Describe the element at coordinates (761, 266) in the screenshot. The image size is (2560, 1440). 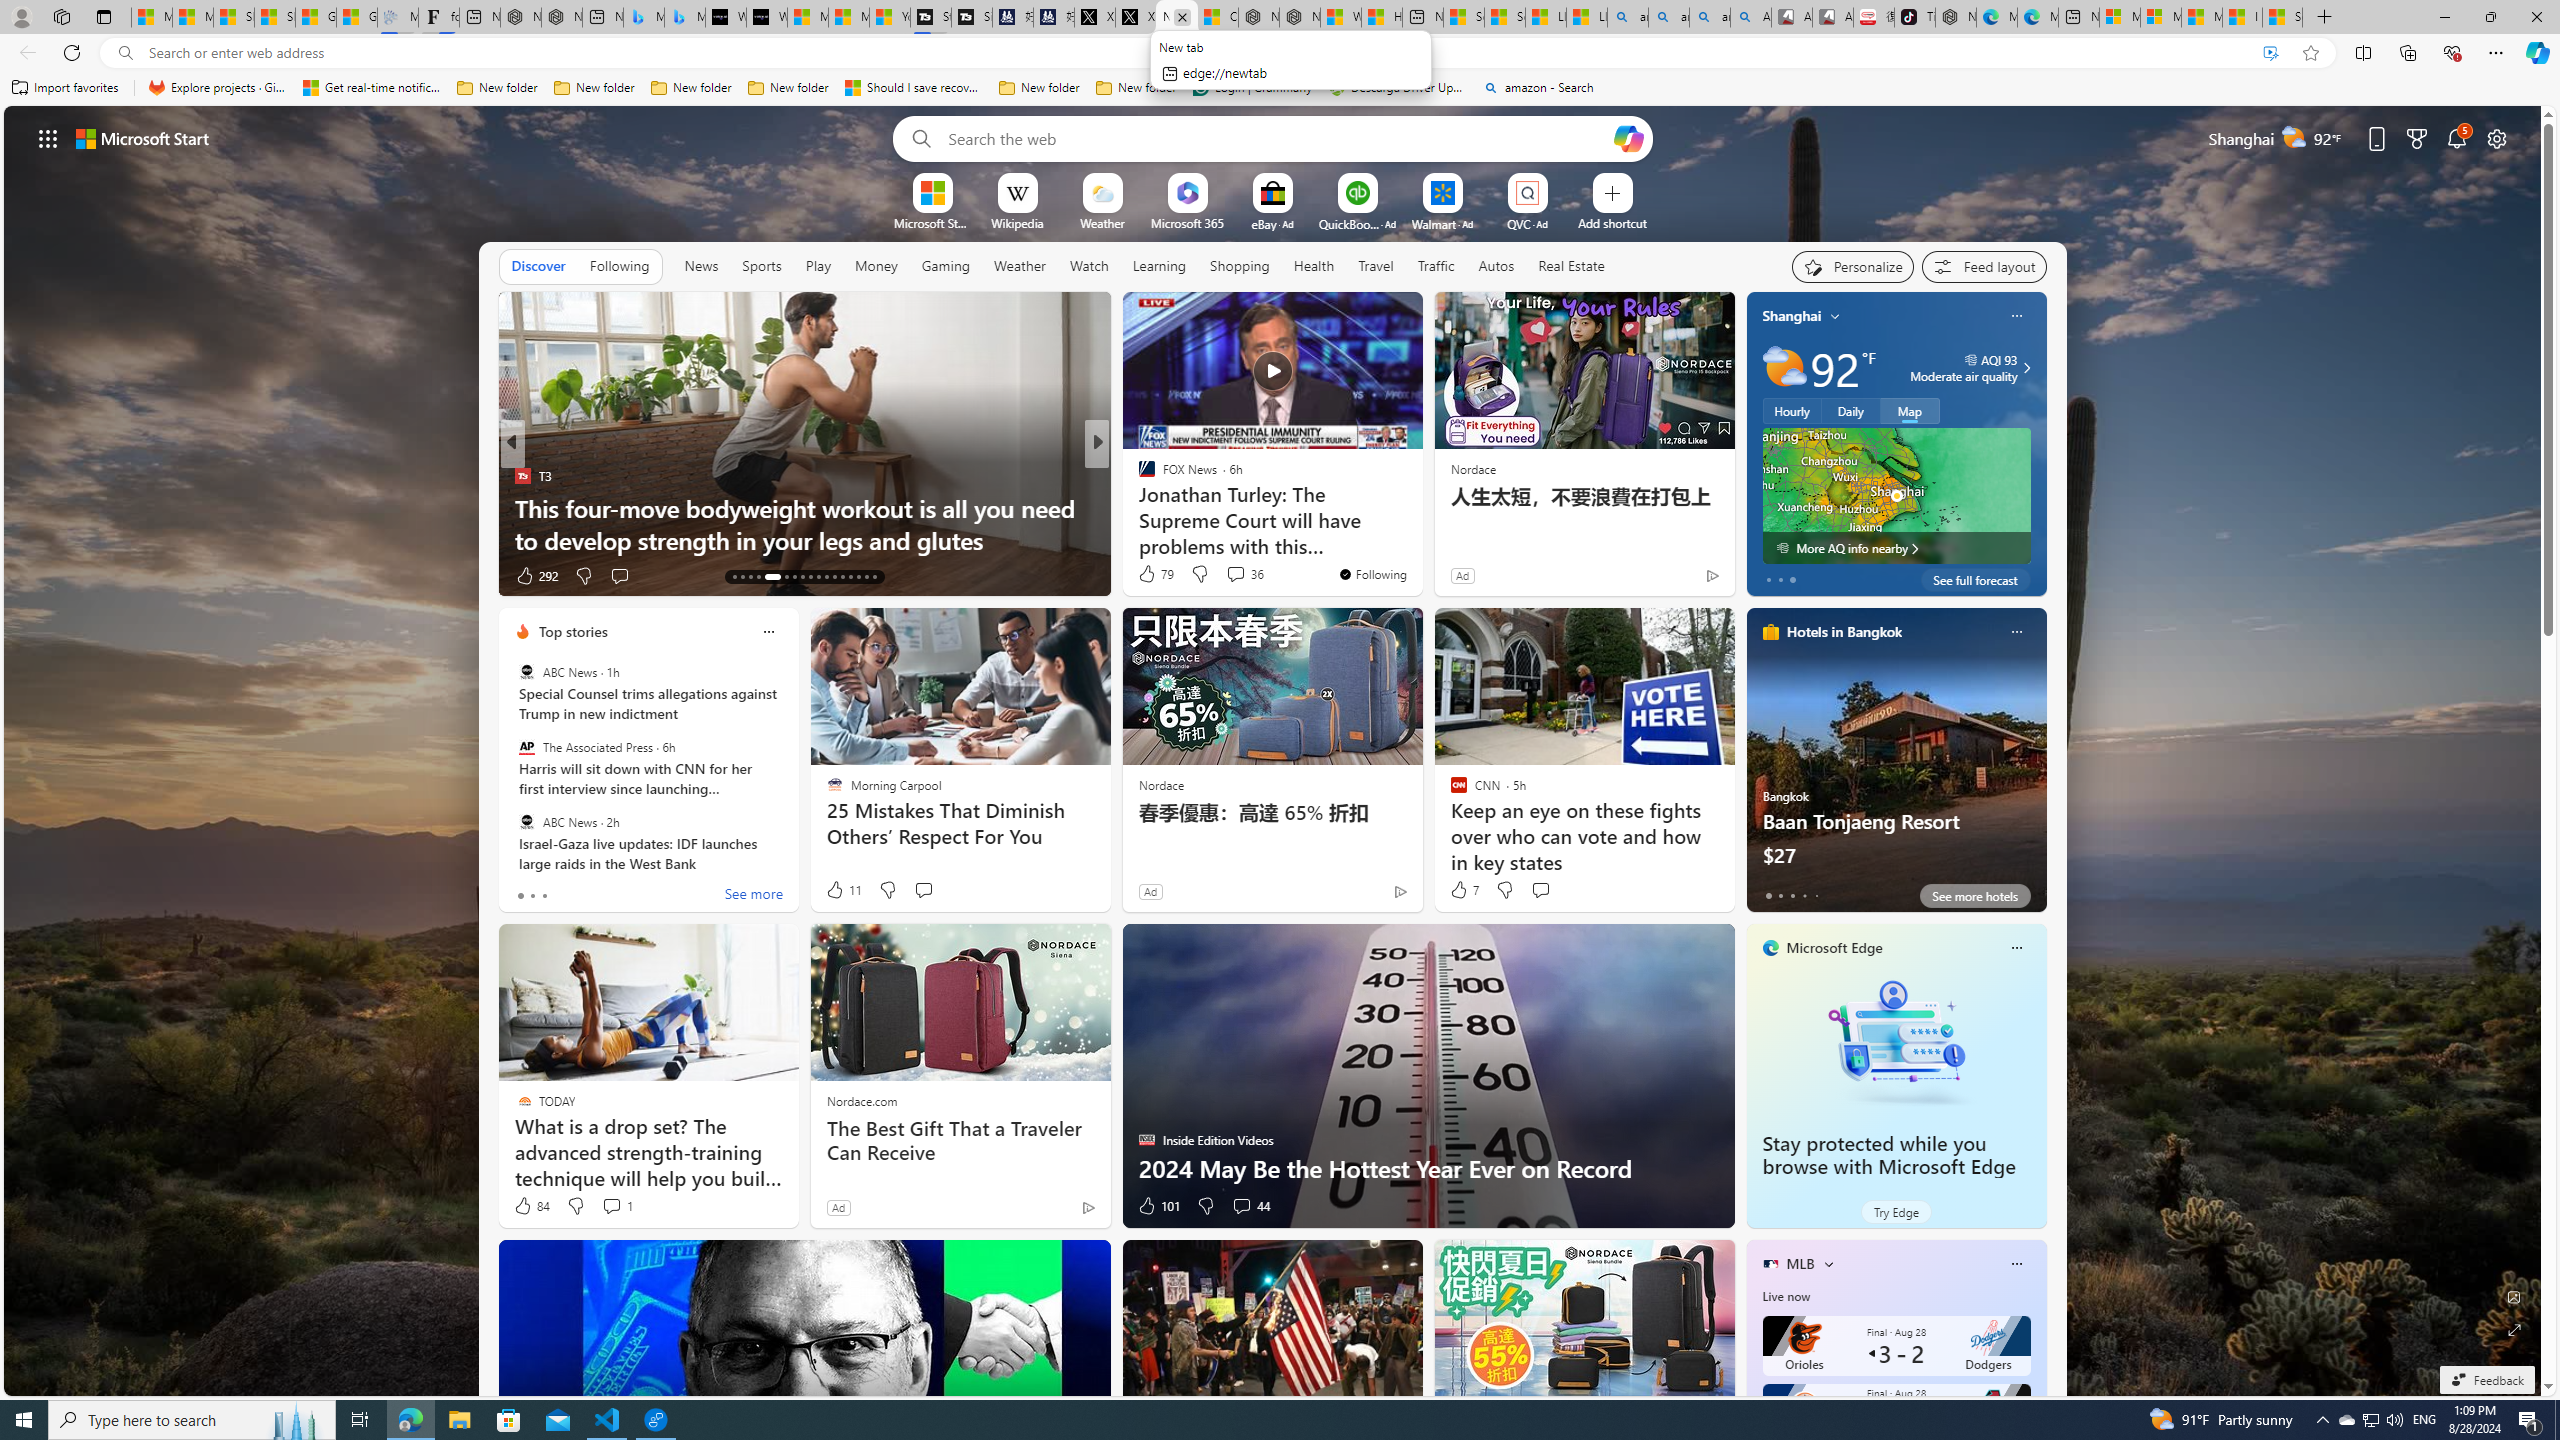
I see `Sports` at that location.